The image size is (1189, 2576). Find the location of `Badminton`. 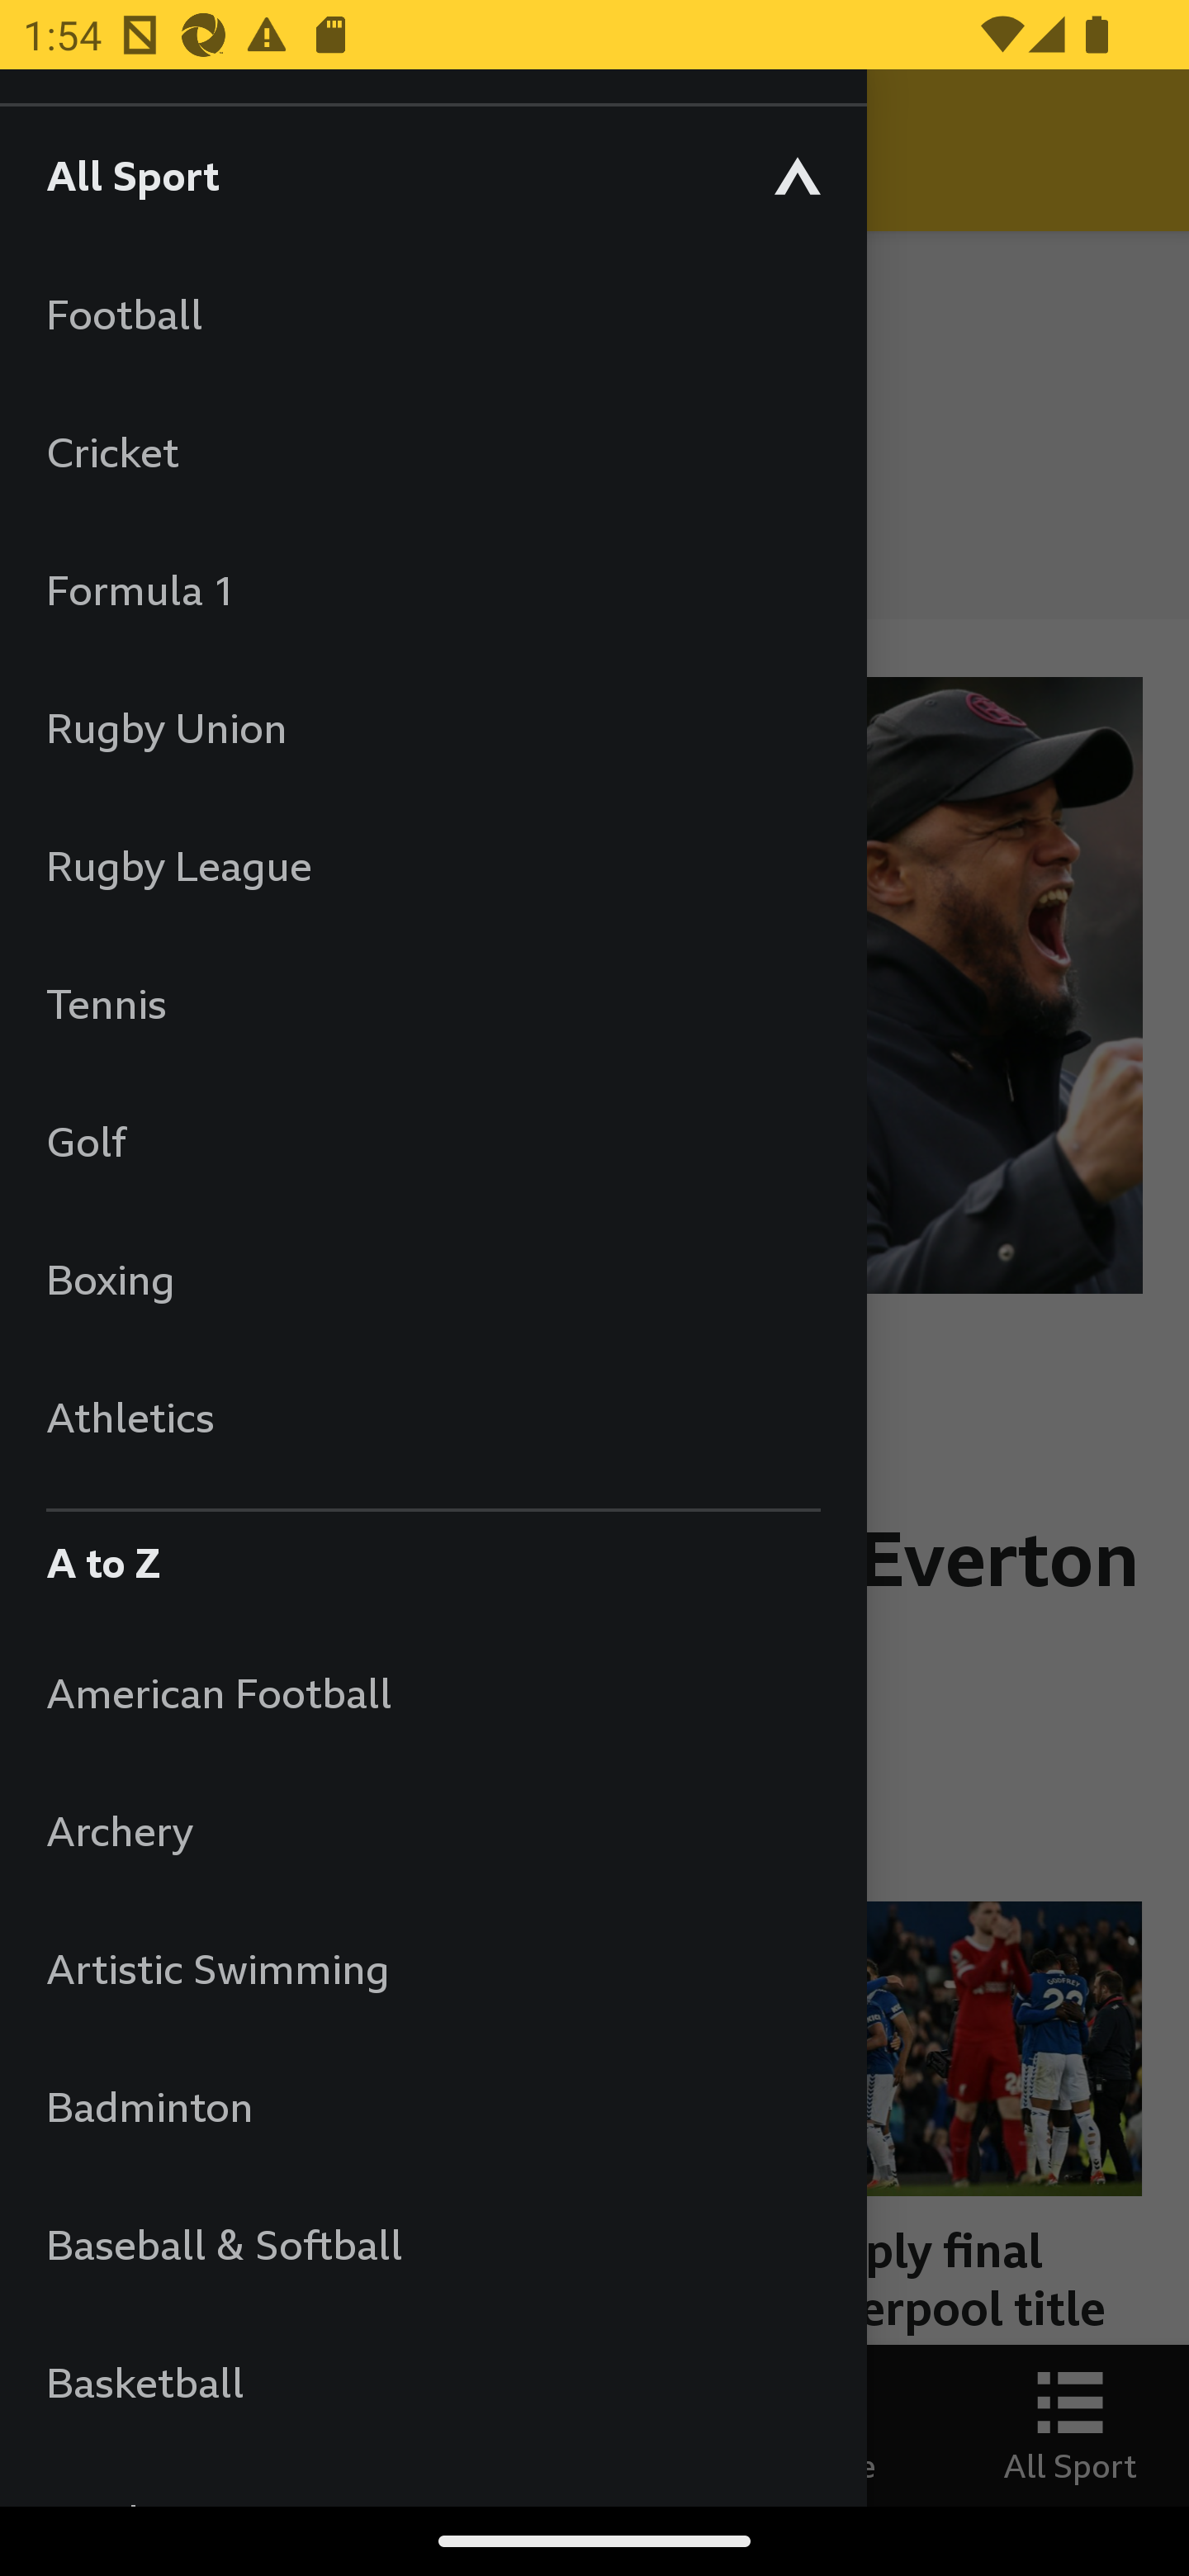

Badminton is located at coordinates (433, 2107).